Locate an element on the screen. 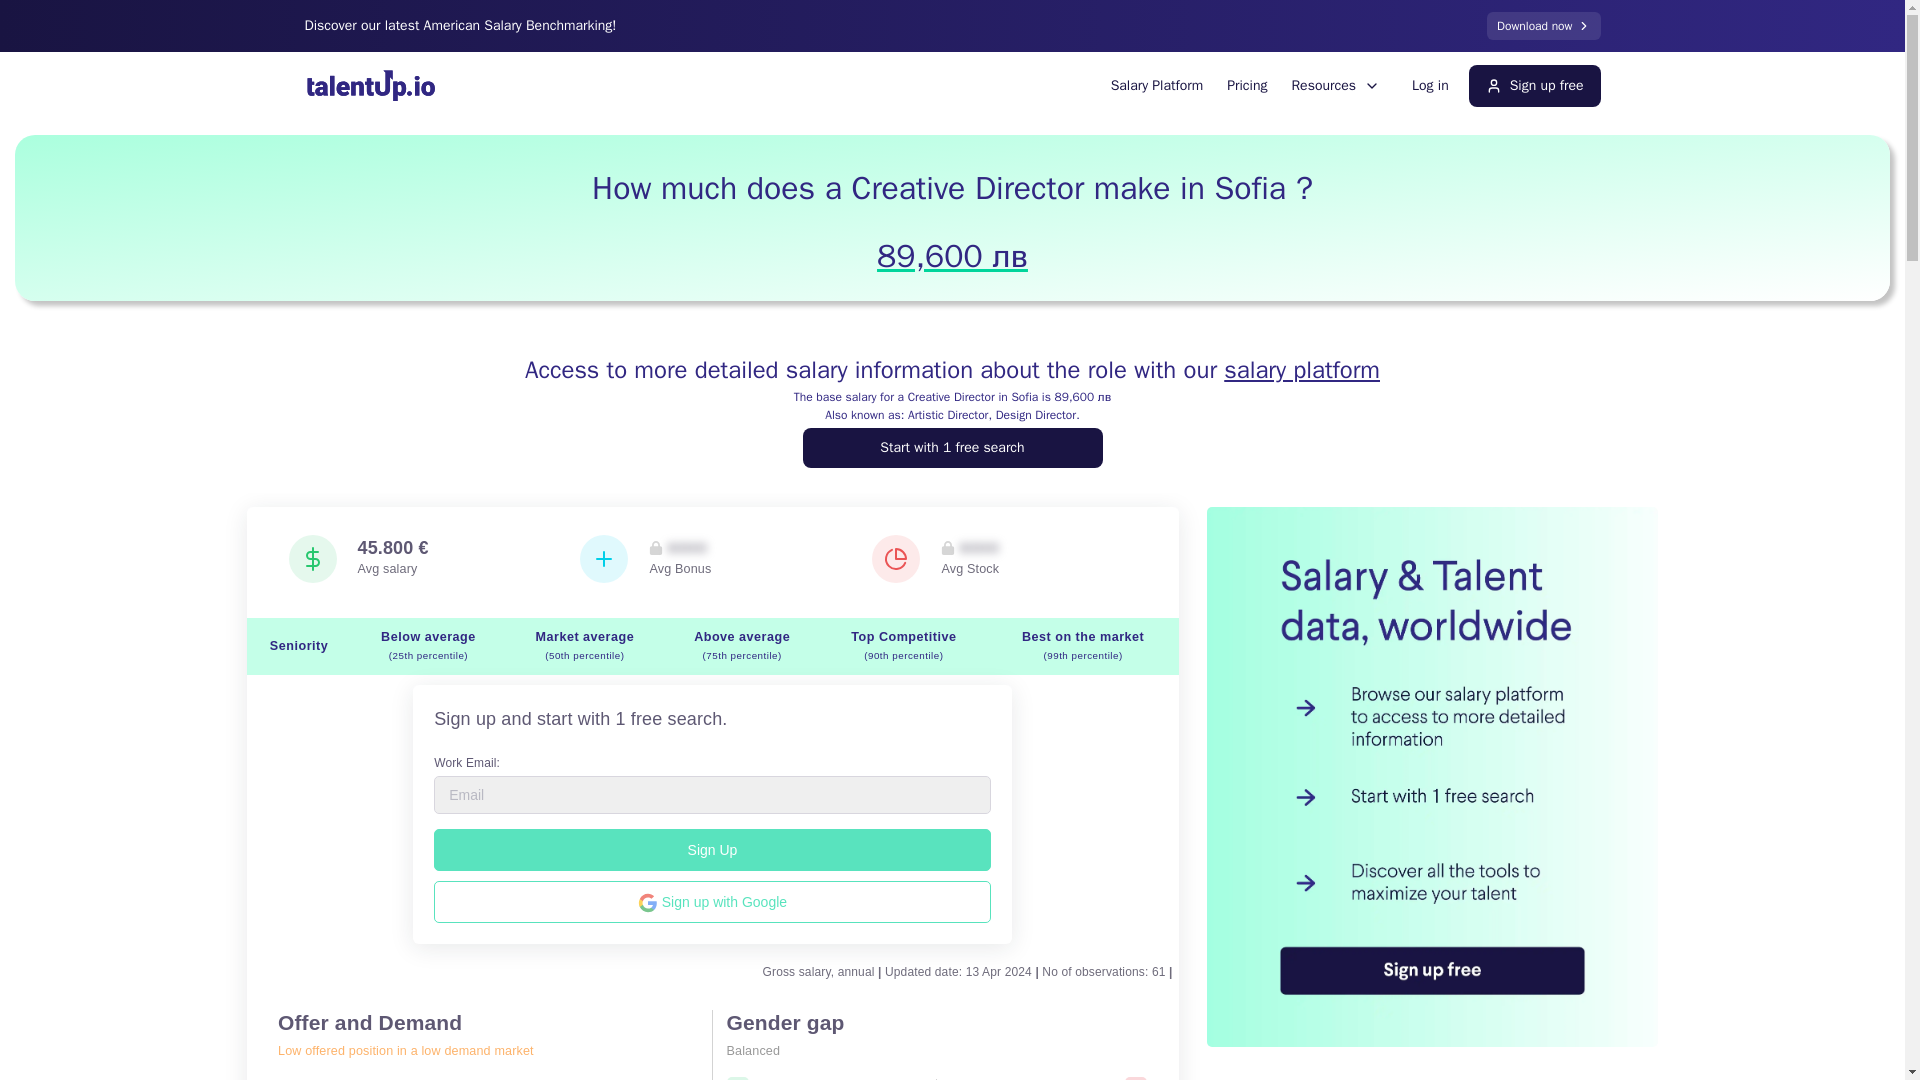  Log in is located at coordinates (1032, 85).